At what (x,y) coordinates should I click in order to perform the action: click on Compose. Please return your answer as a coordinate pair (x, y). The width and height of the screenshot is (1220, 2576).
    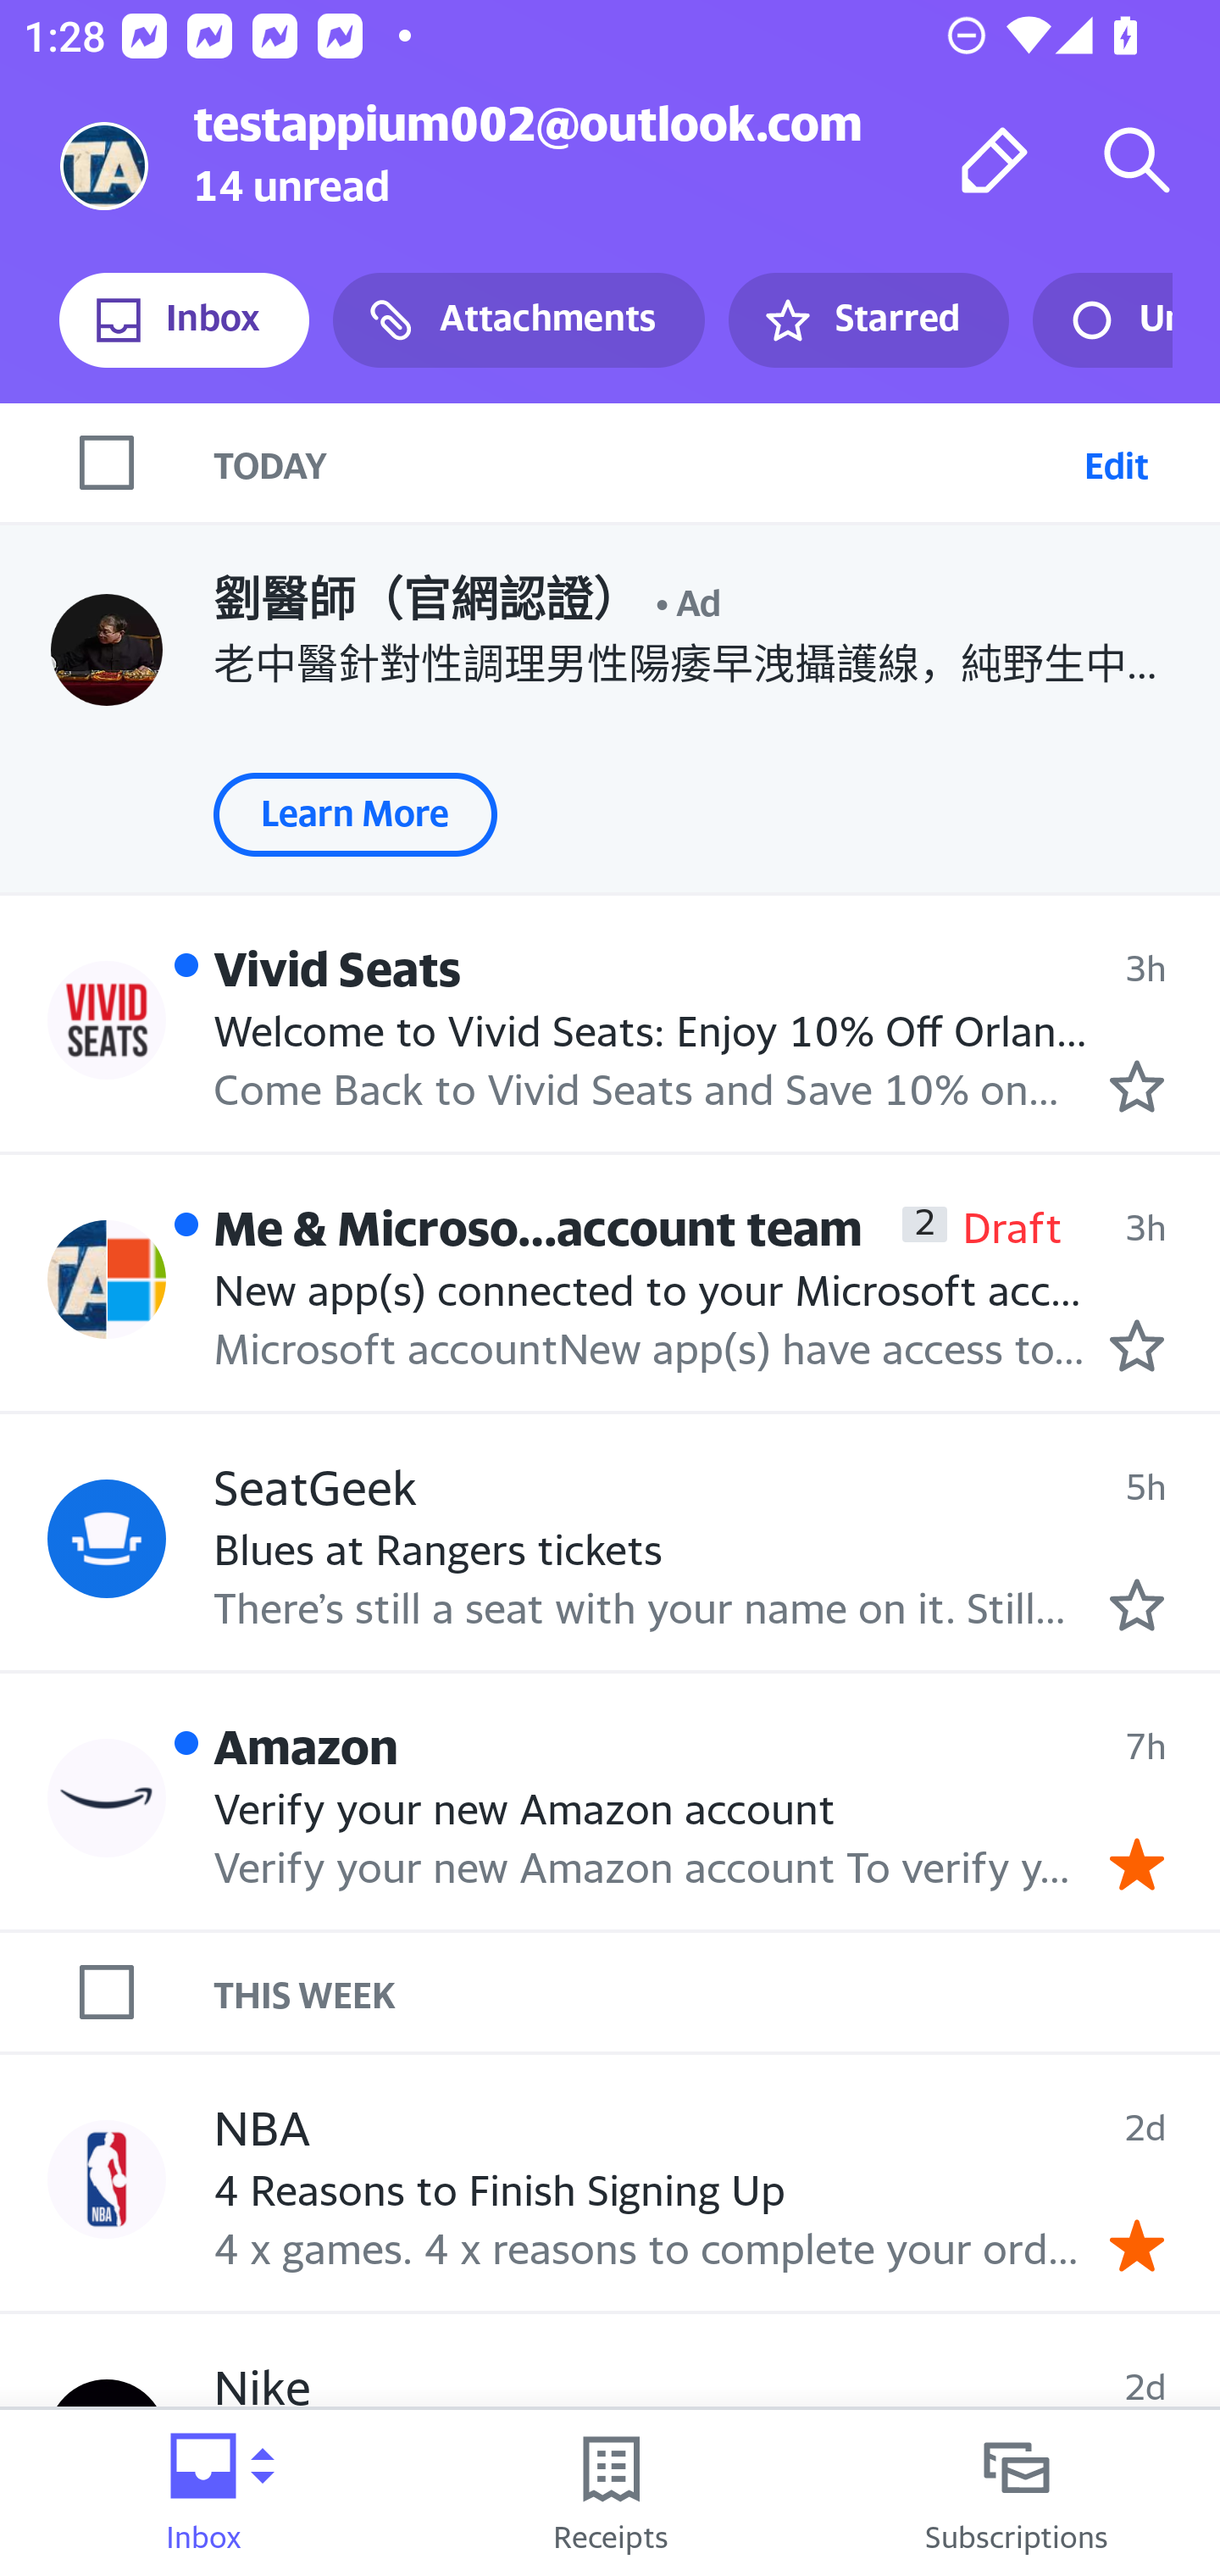
    Looking at the image, I should click on (995, 159).